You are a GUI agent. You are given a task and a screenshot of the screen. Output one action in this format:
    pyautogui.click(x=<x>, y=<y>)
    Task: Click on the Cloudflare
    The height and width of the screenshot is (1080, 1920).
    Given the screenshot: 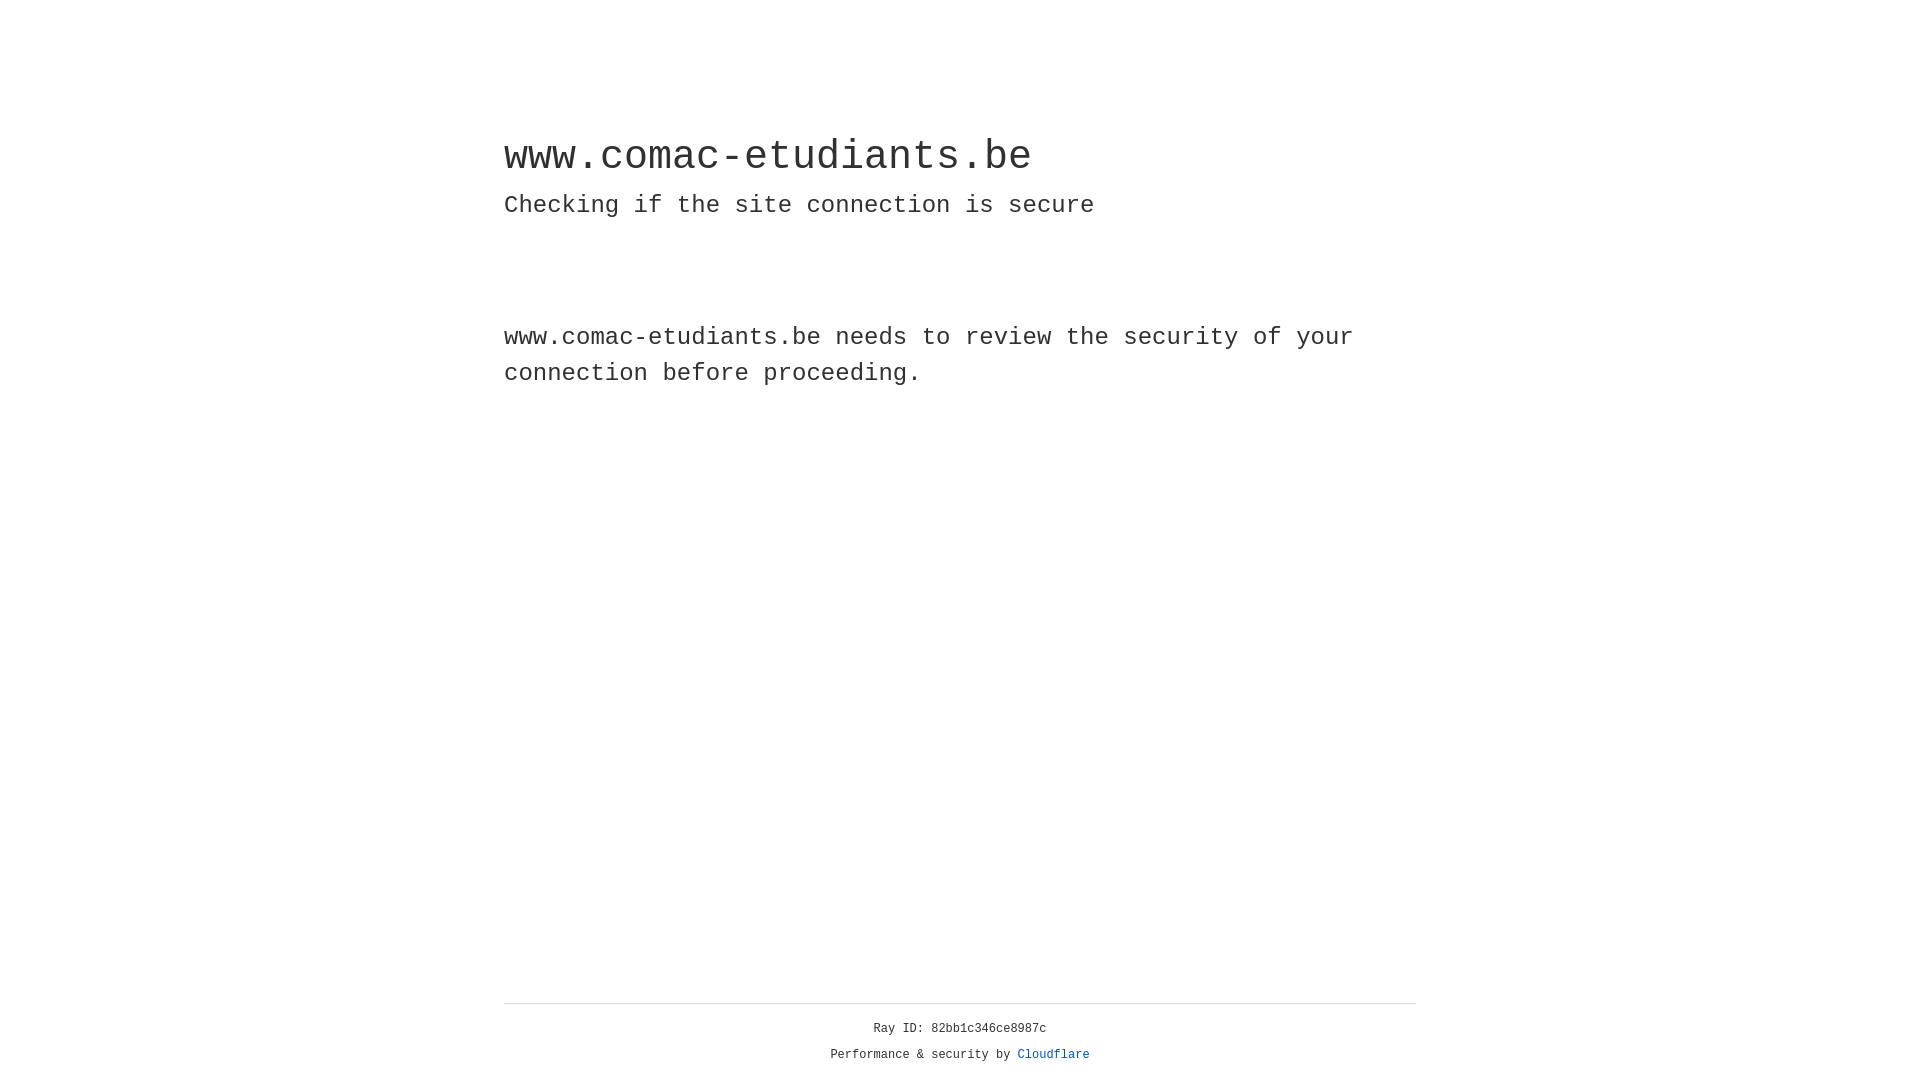 What is the action you would take?
    pyautogui.click(x=1054, y=1055)
    